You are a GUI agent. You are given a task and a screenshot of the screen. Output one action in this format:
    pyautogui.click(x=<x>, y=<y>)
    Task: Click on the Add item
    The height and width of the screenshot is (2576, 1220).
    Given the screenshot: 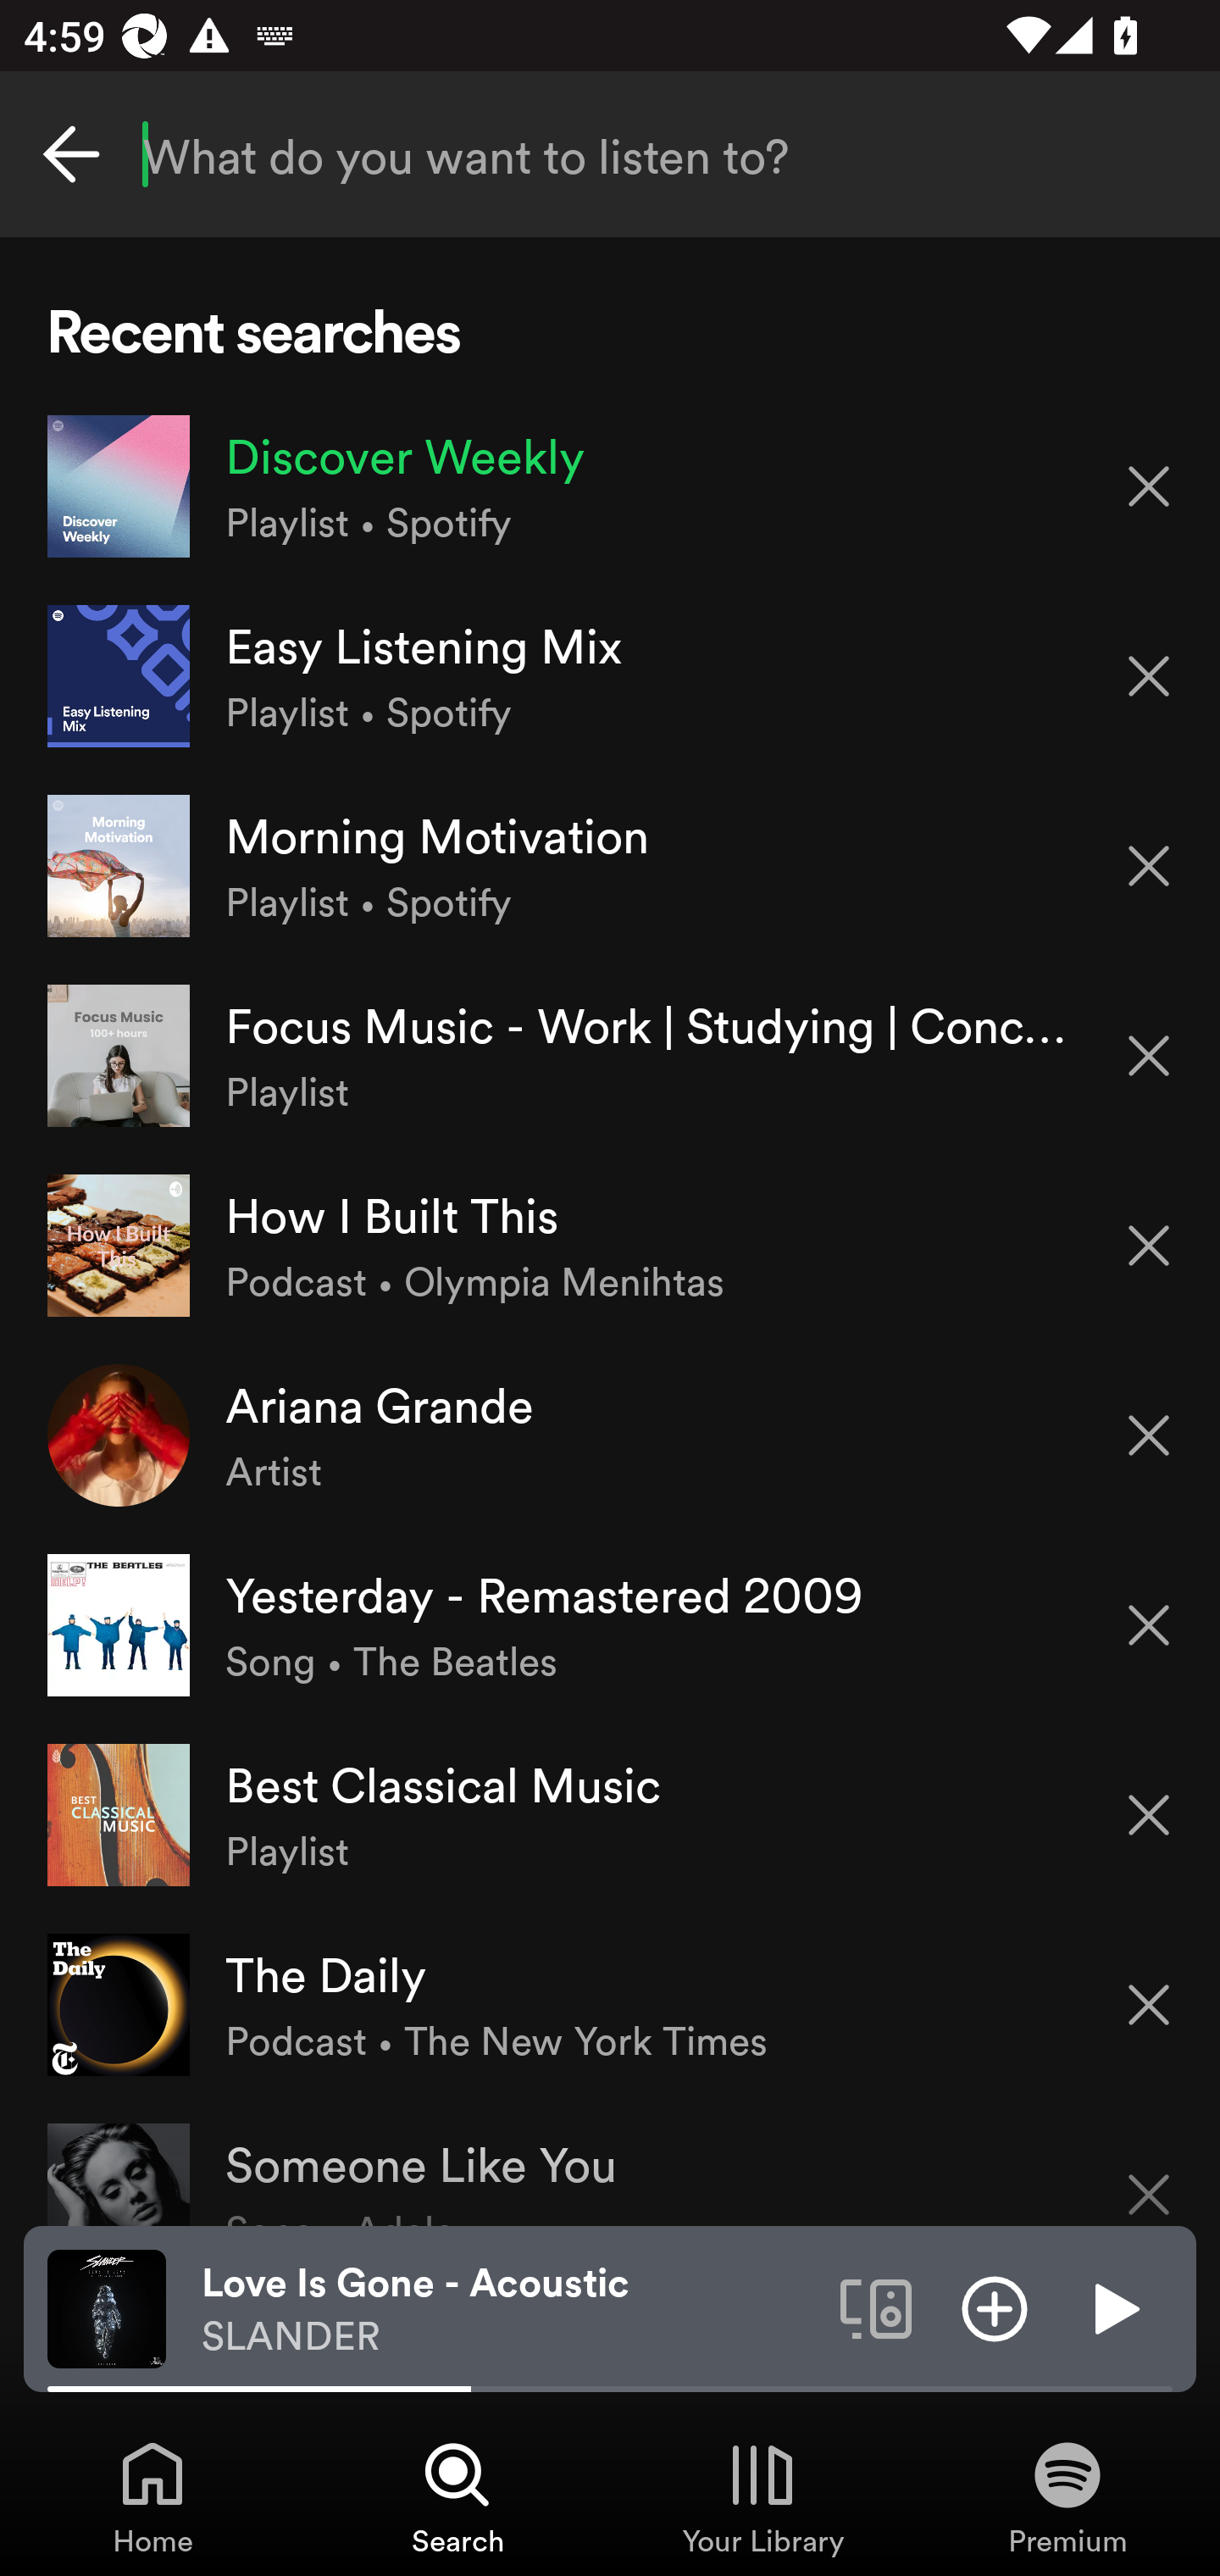 What is the action you would take?
    pyautogui.click(x=995, y=2307)
    